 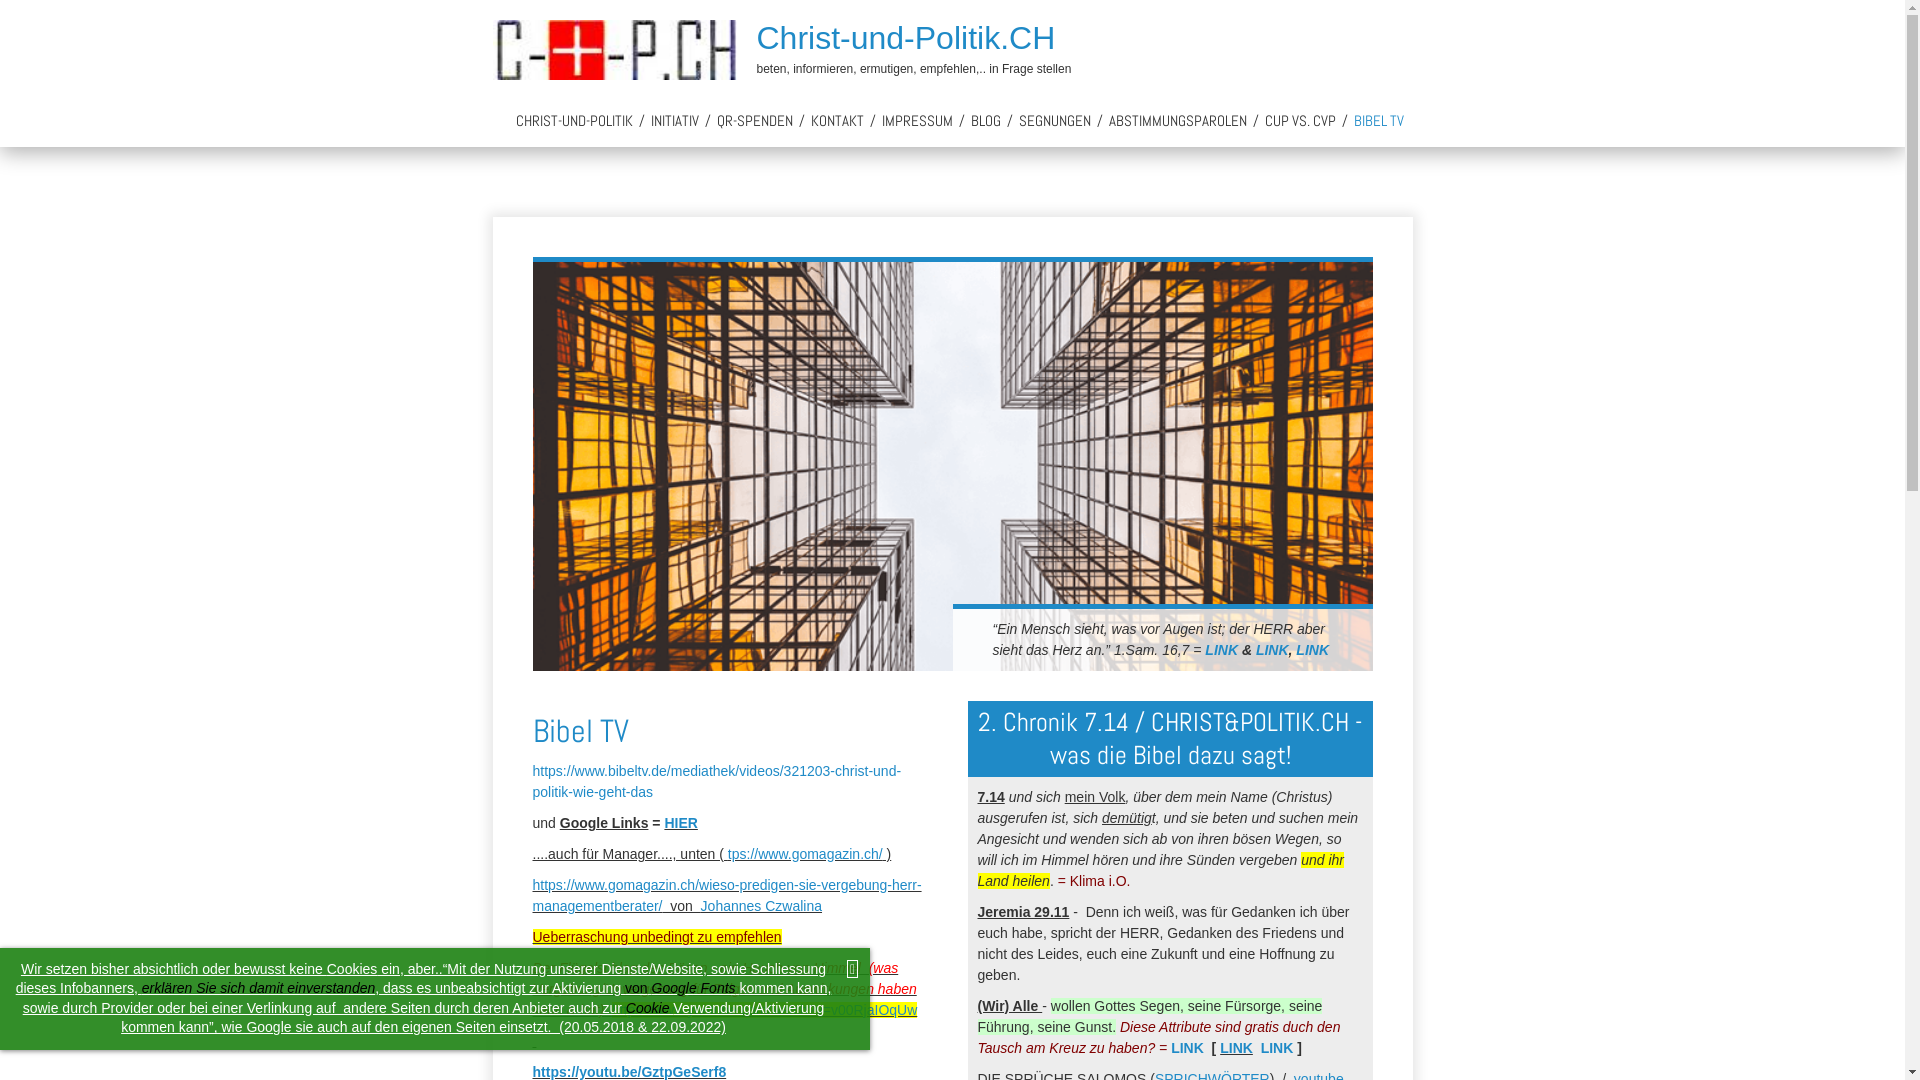 I want to click on CHRIST-UND-POLITIK, so click(x=574, y=120).